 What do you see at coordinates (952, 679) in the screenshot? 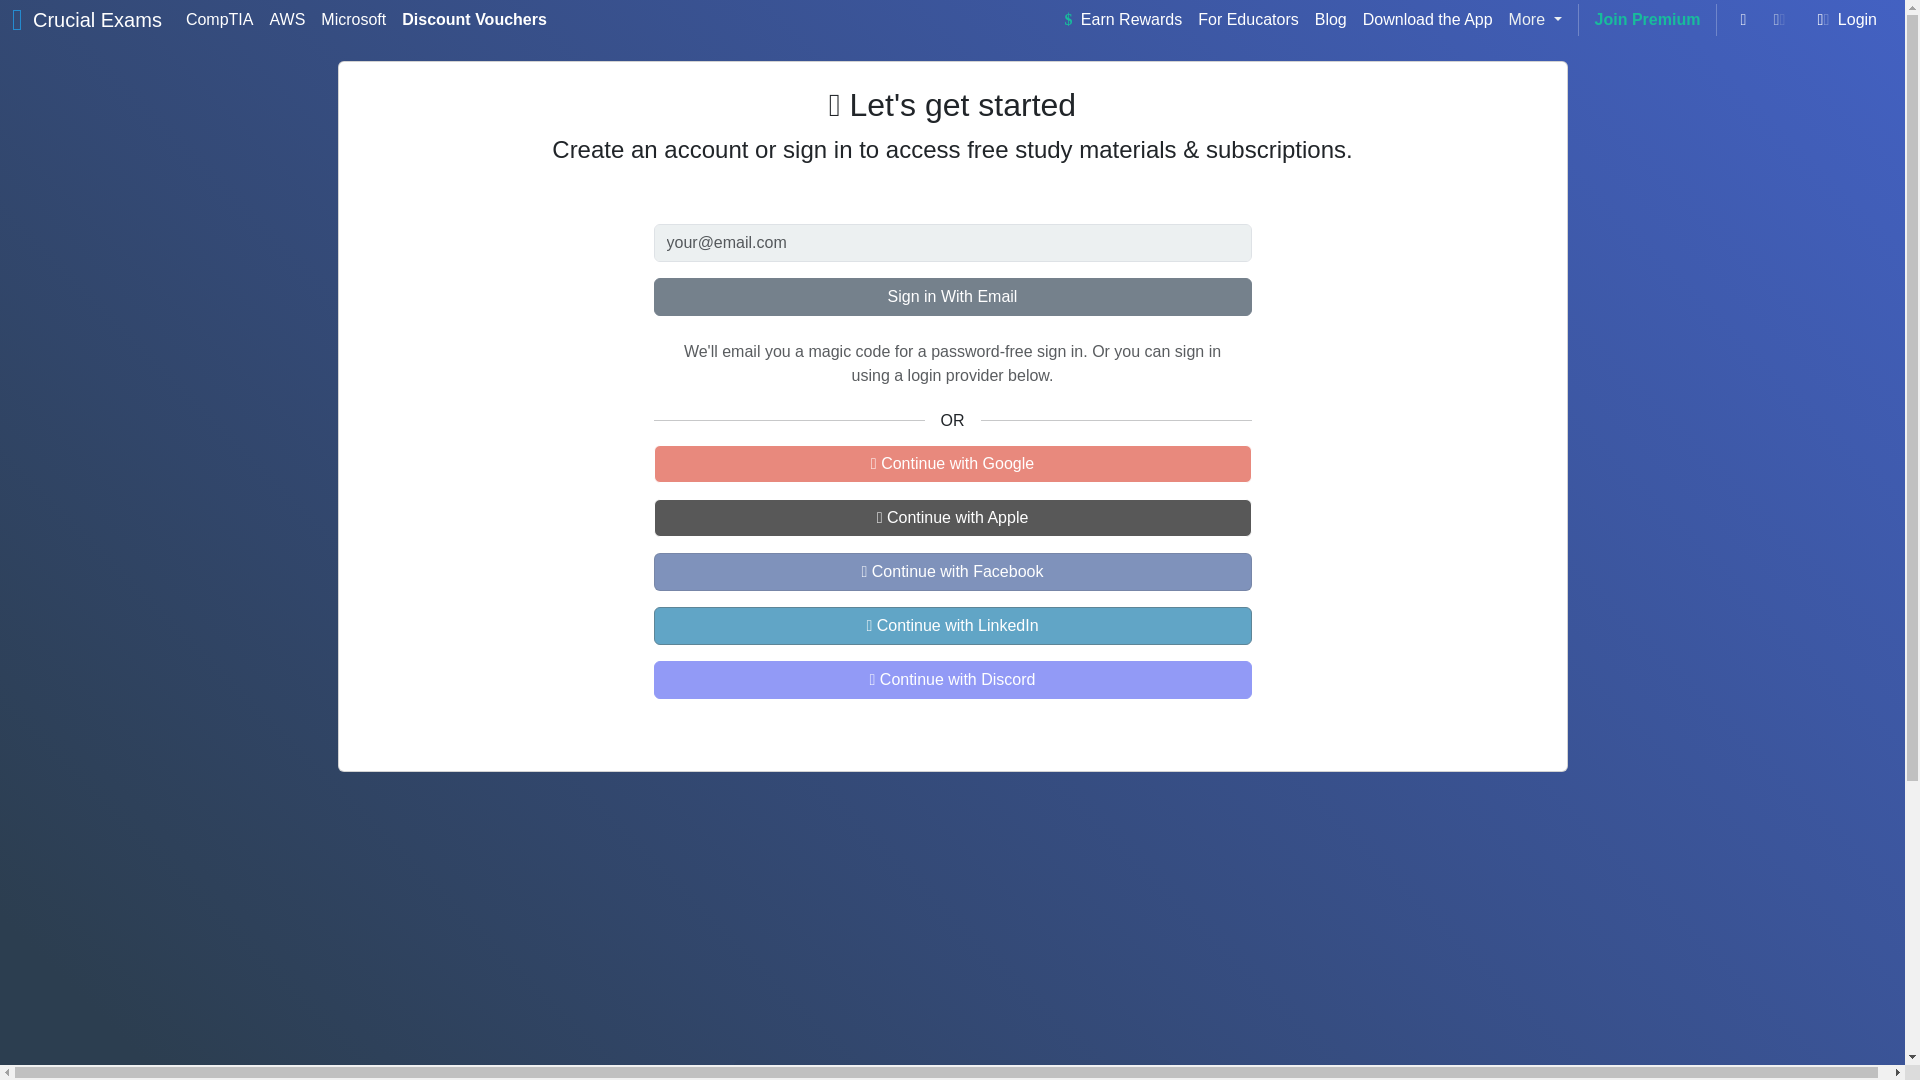
I see `Log in using your Discord account` at bounding box center [952, 679].